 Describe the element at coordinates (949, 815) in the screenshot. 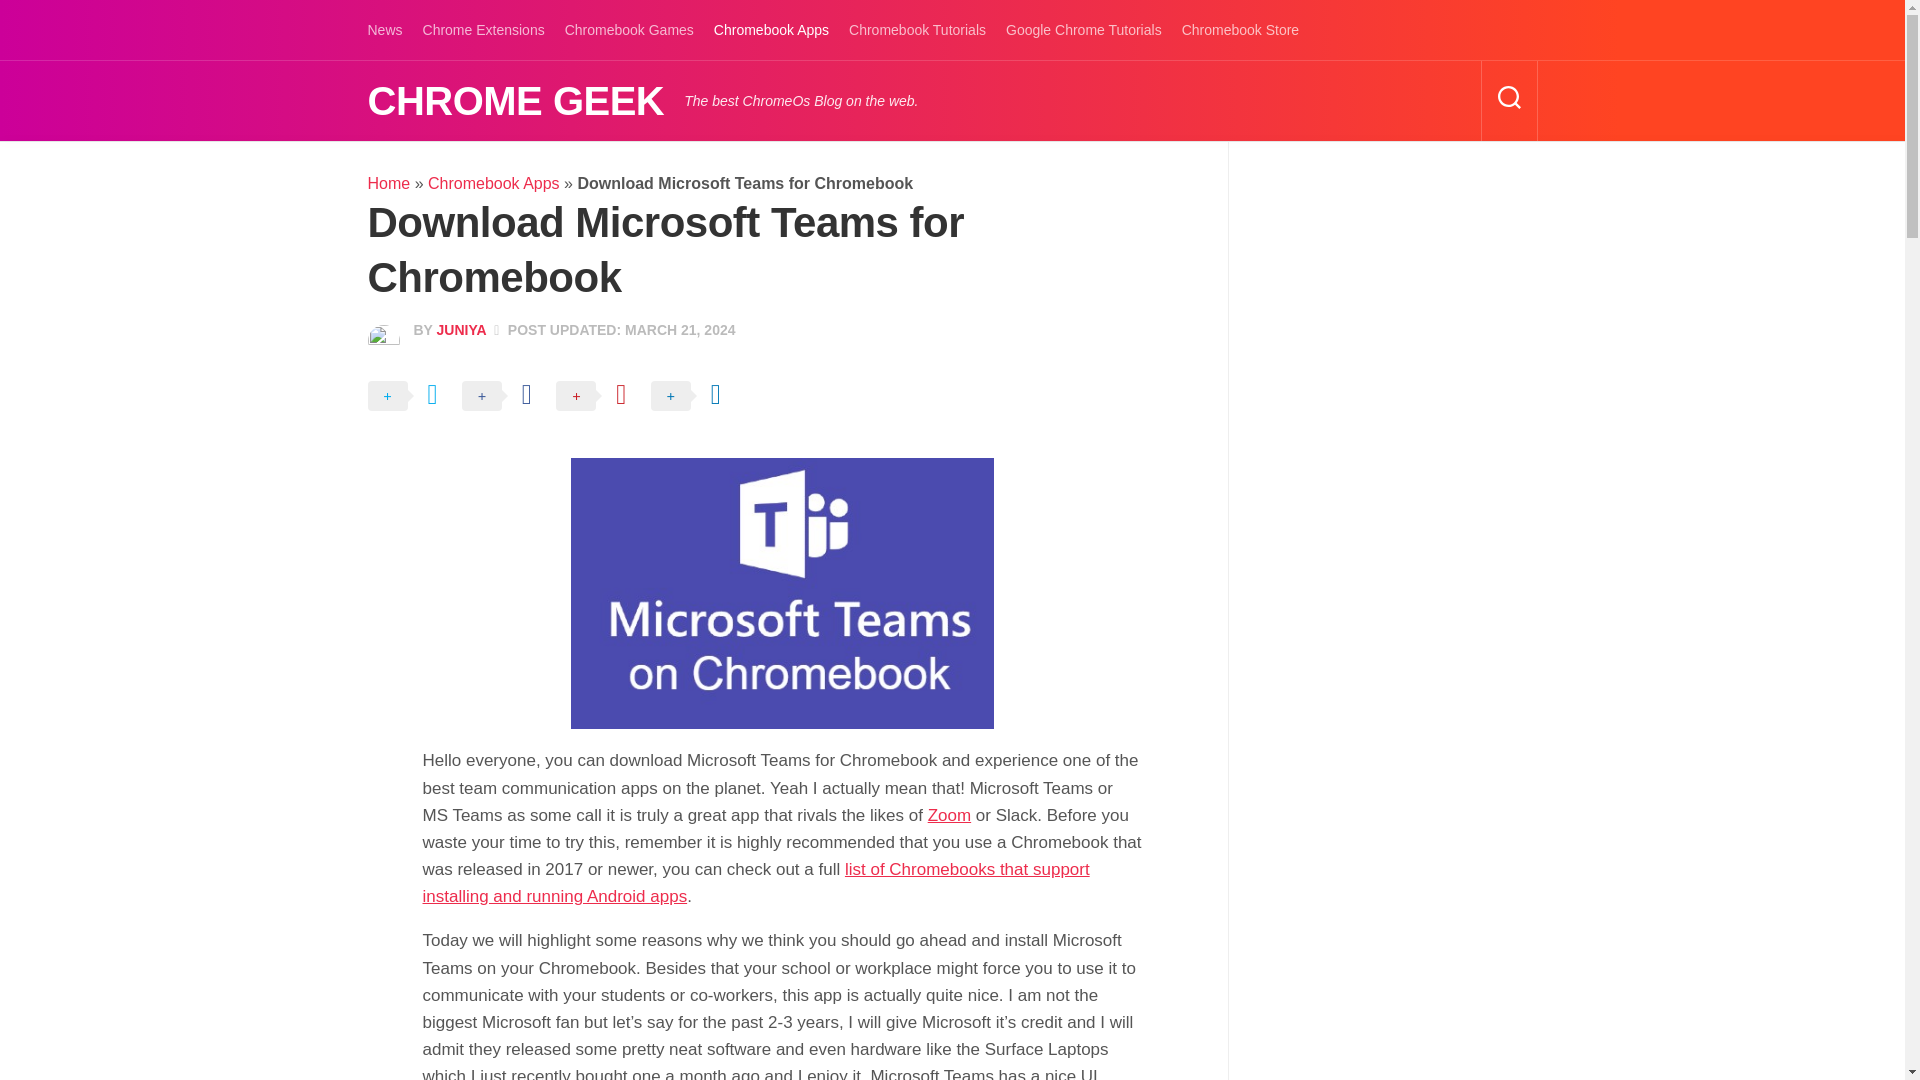

I see `Zoom` at that location.